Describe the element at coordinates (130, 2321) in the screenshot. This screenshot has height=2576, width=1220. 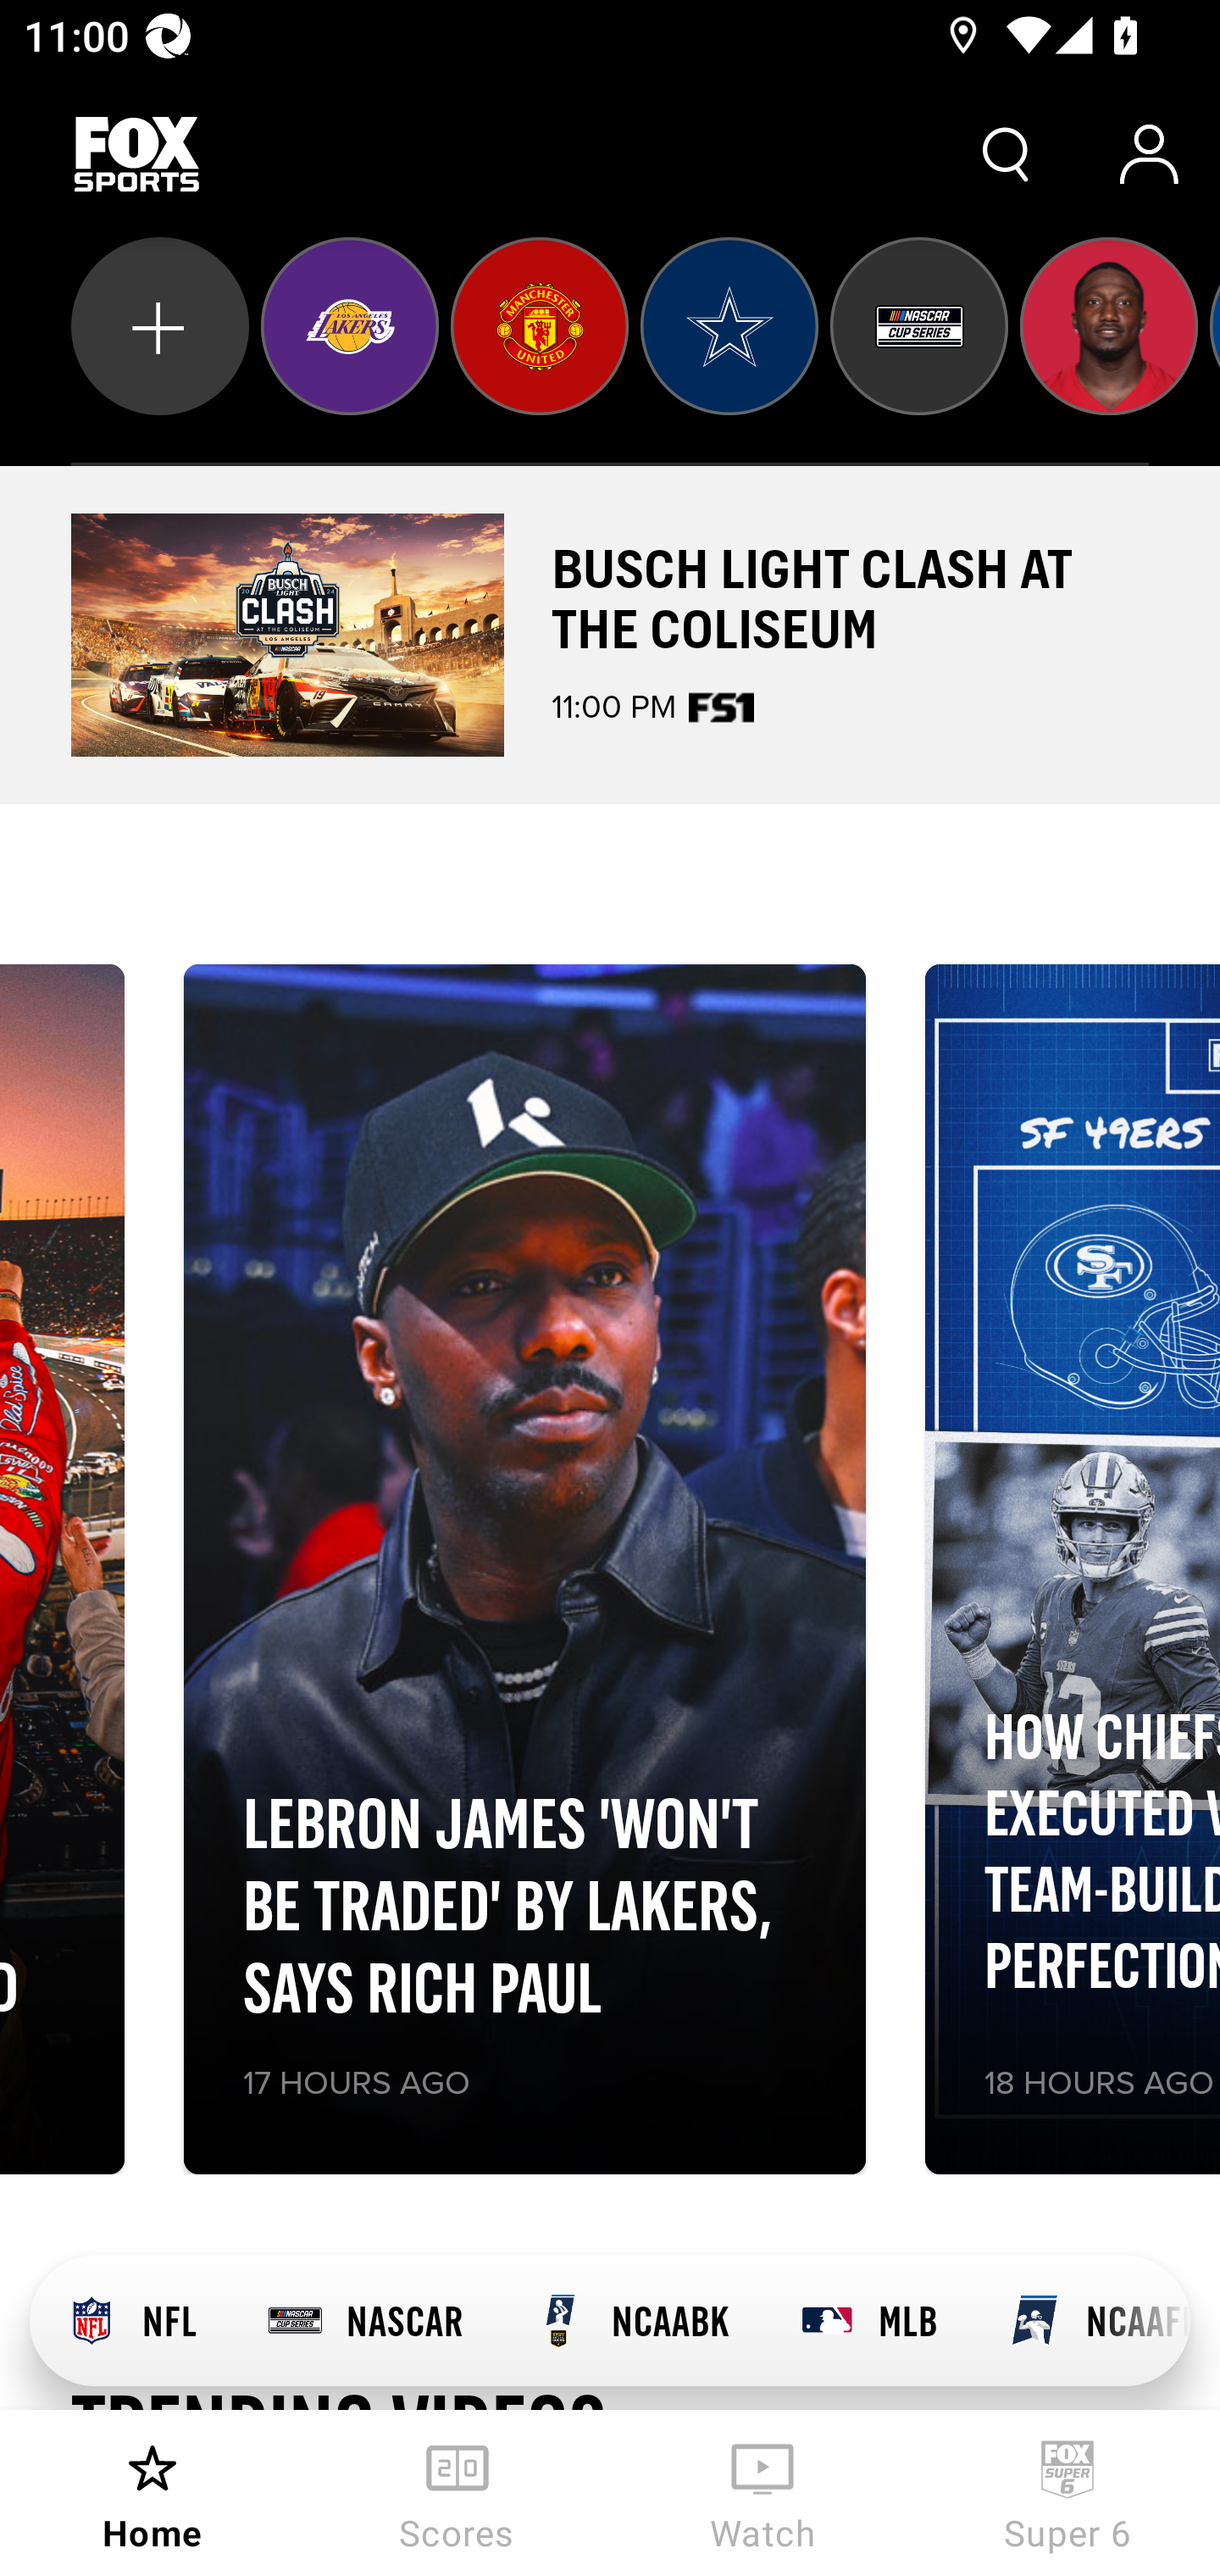
I see `NFL` at that location.